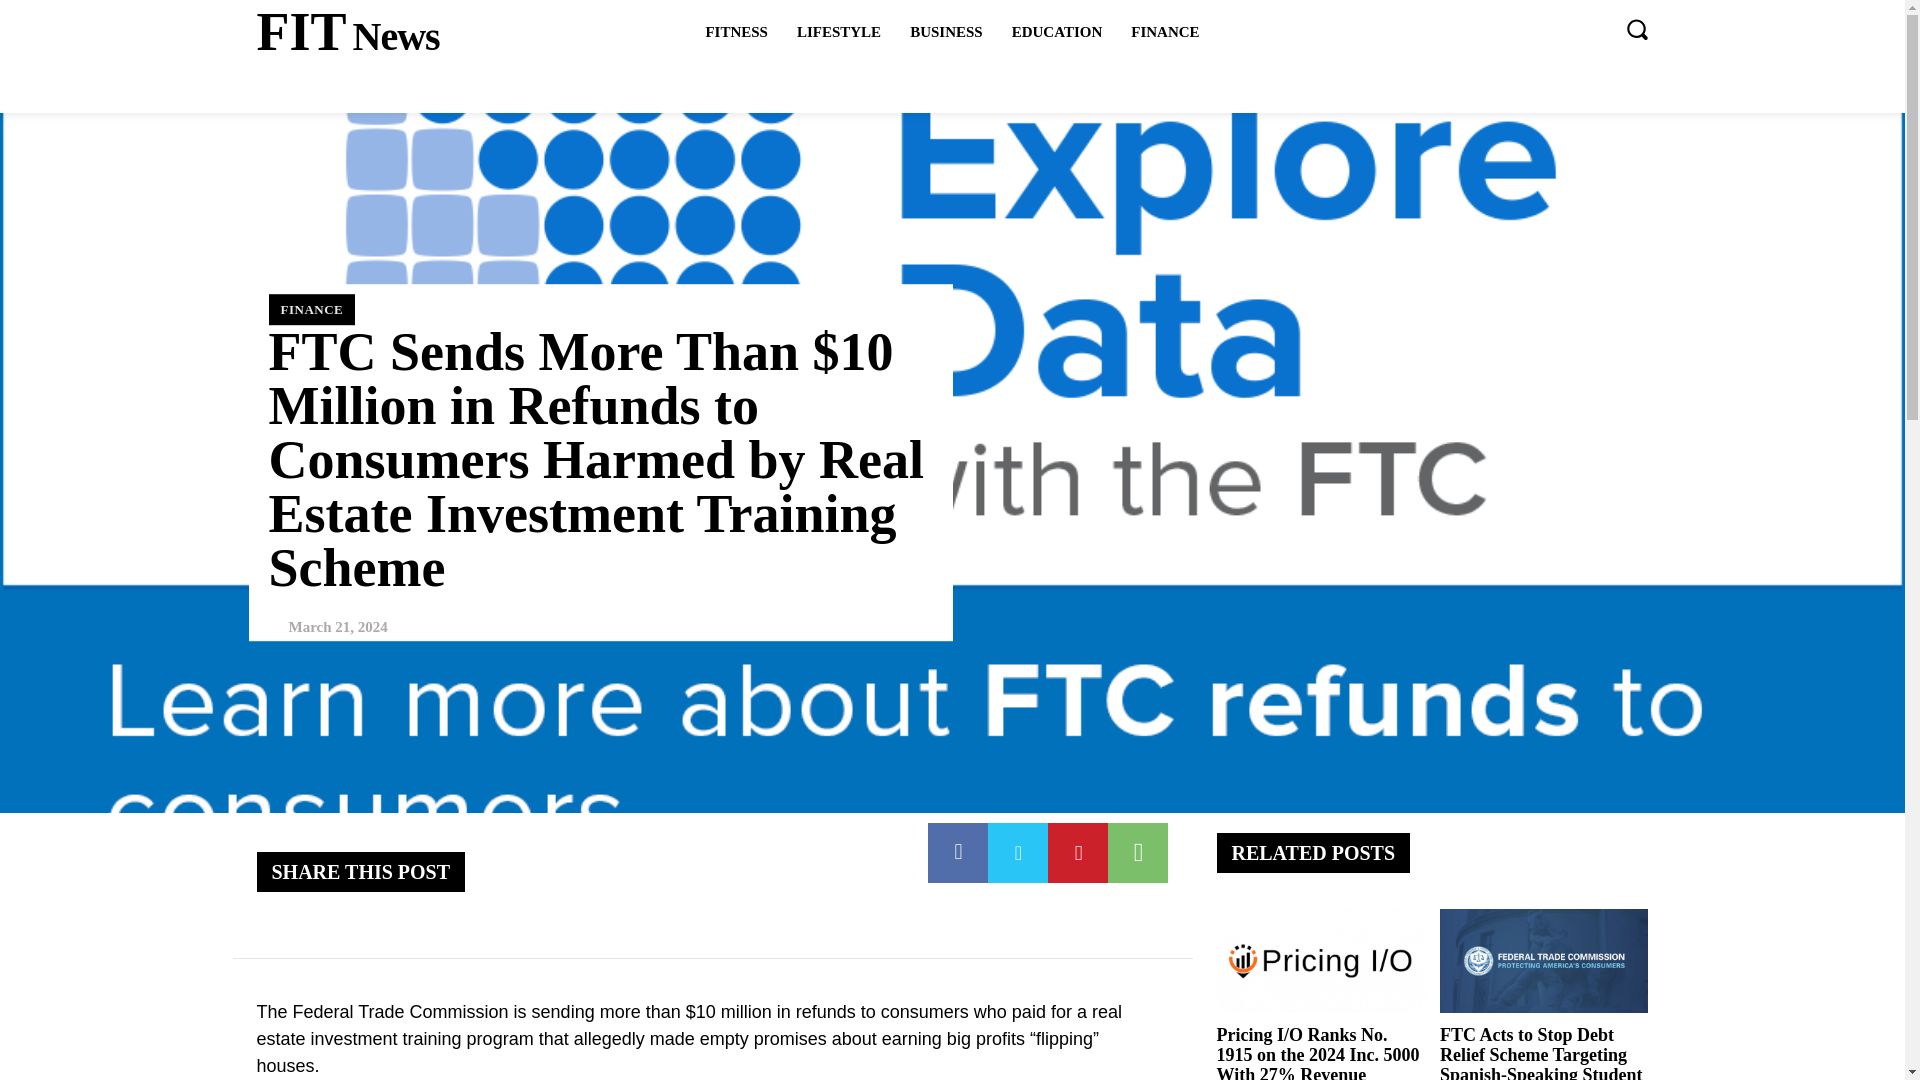 Image resolution: width=1920 pixels, height=1080 pixels. Describe the element at coordinates (1137, 852) in the screenshot. I see `WhatsApp` at that location.